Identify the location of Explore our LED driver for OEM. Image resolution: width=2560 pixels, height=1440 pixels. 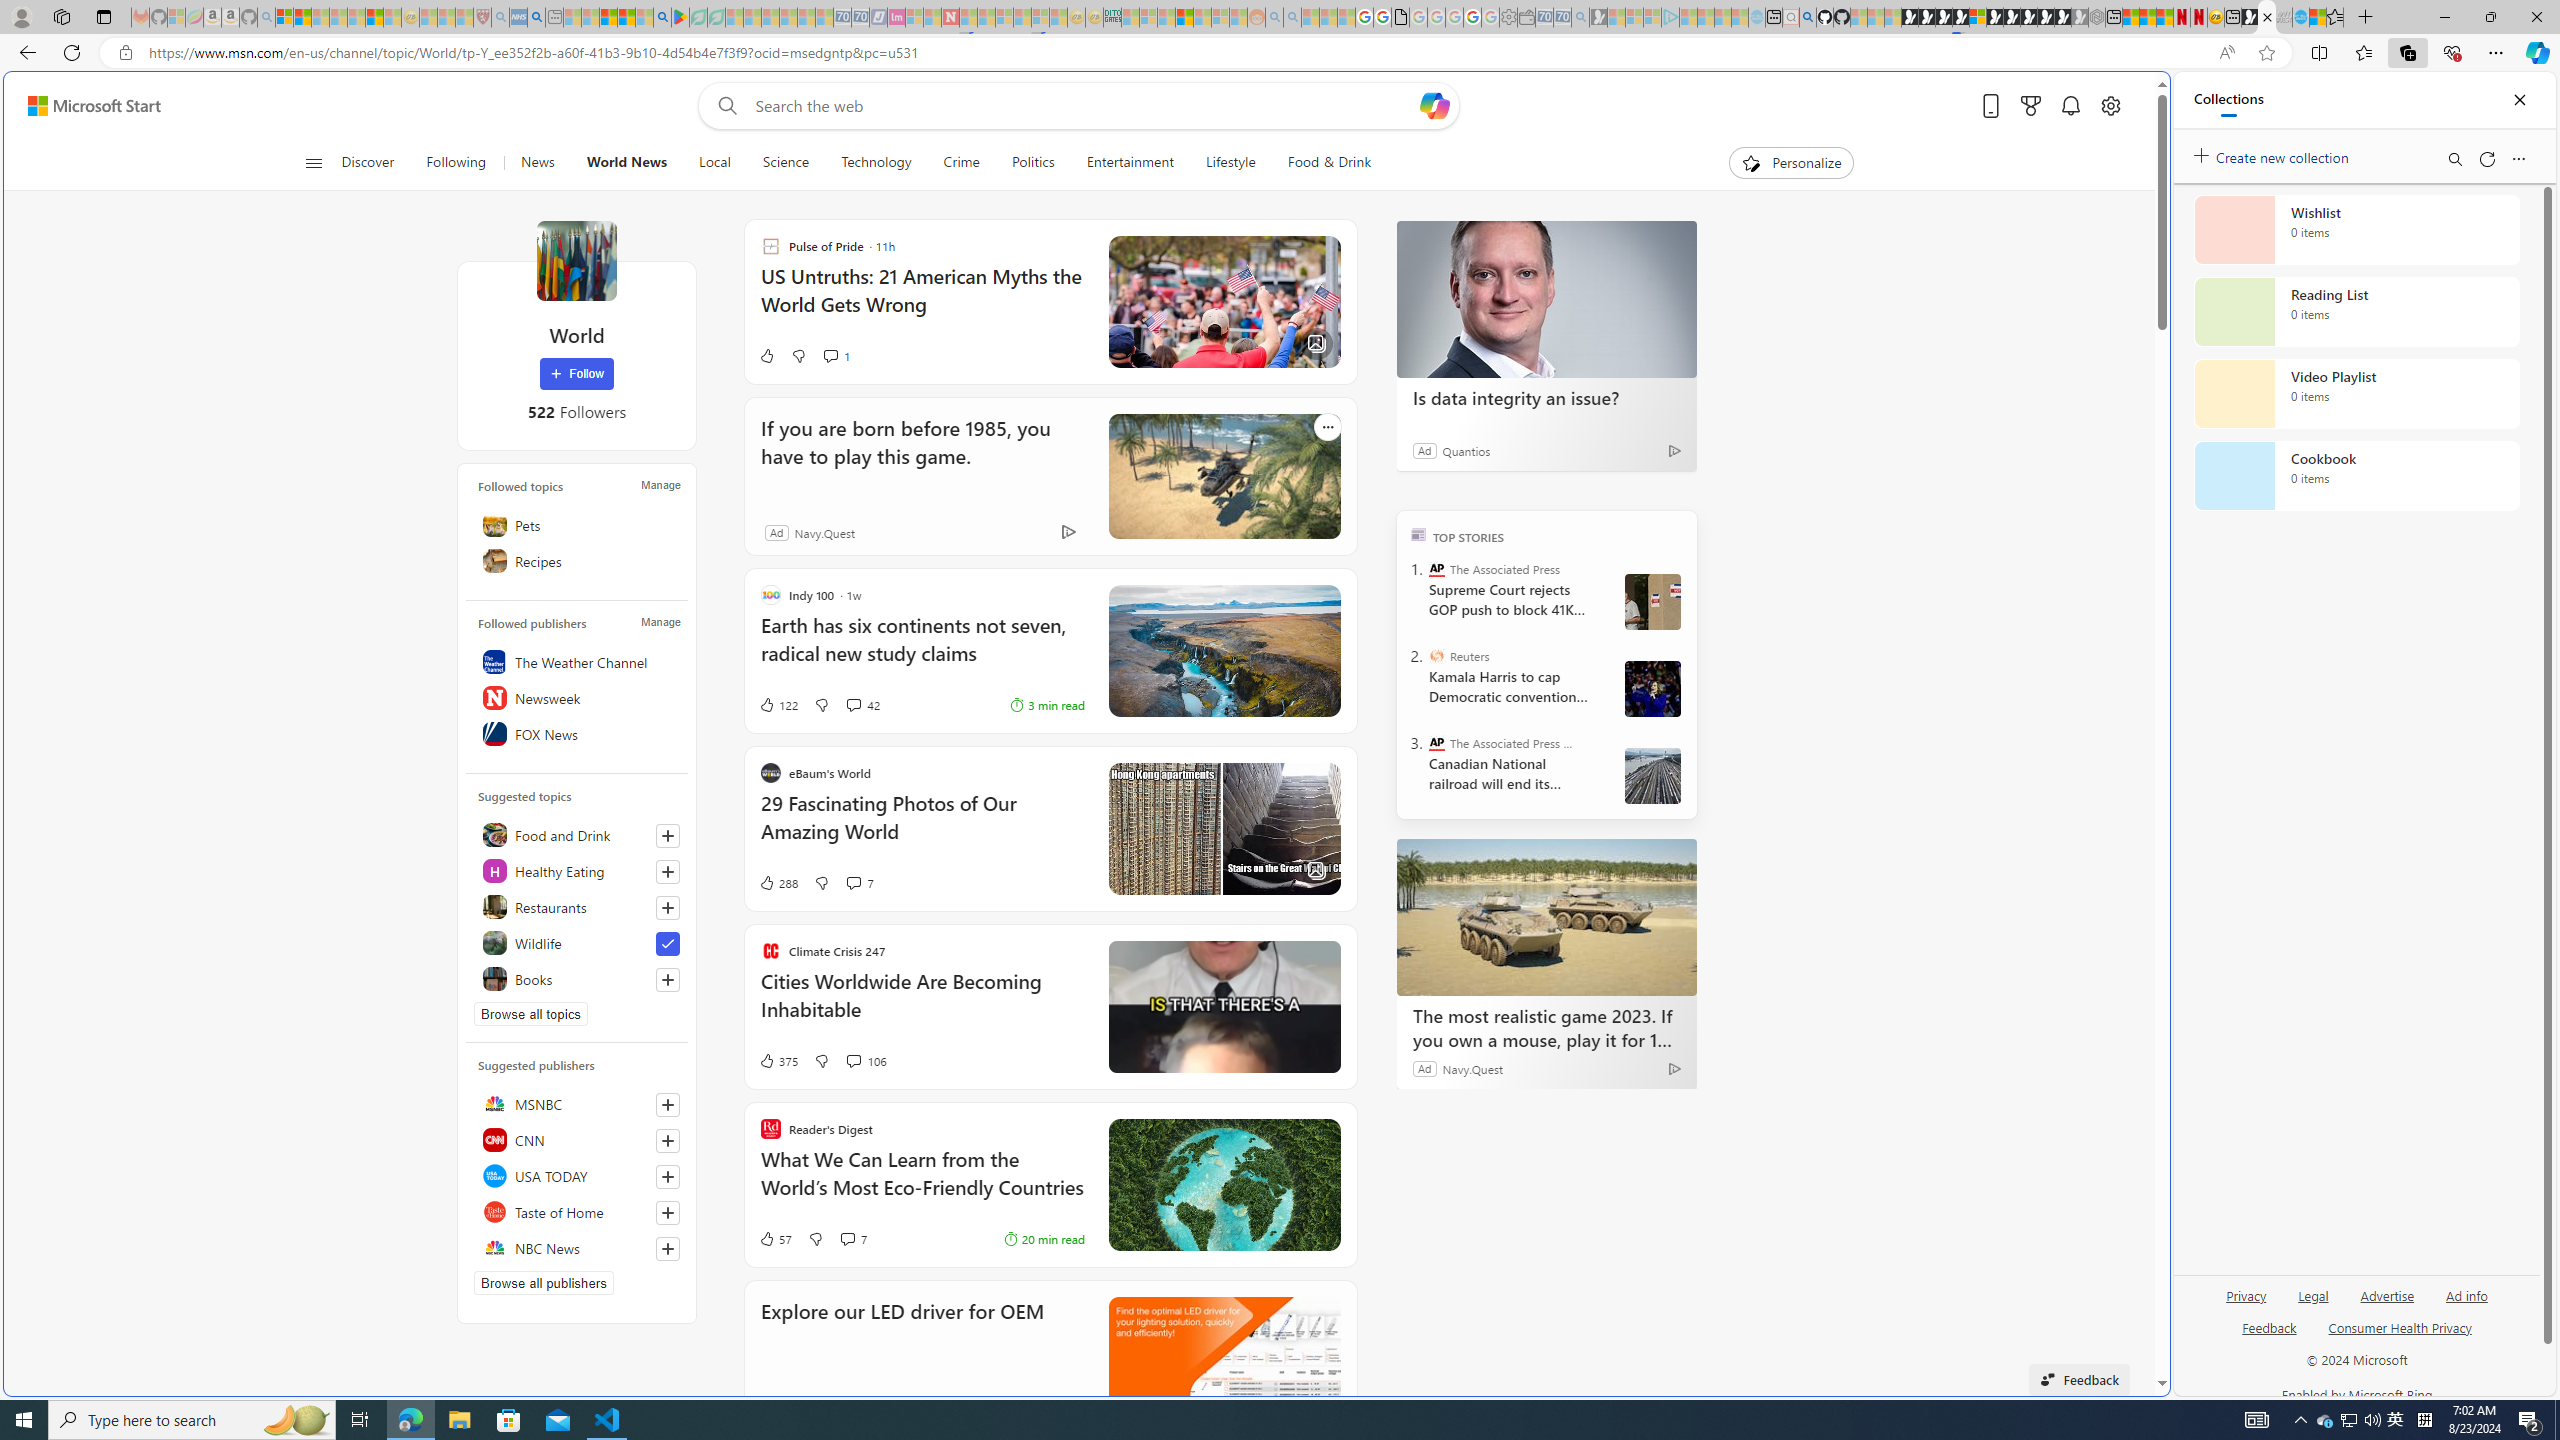
(1224, 1360).